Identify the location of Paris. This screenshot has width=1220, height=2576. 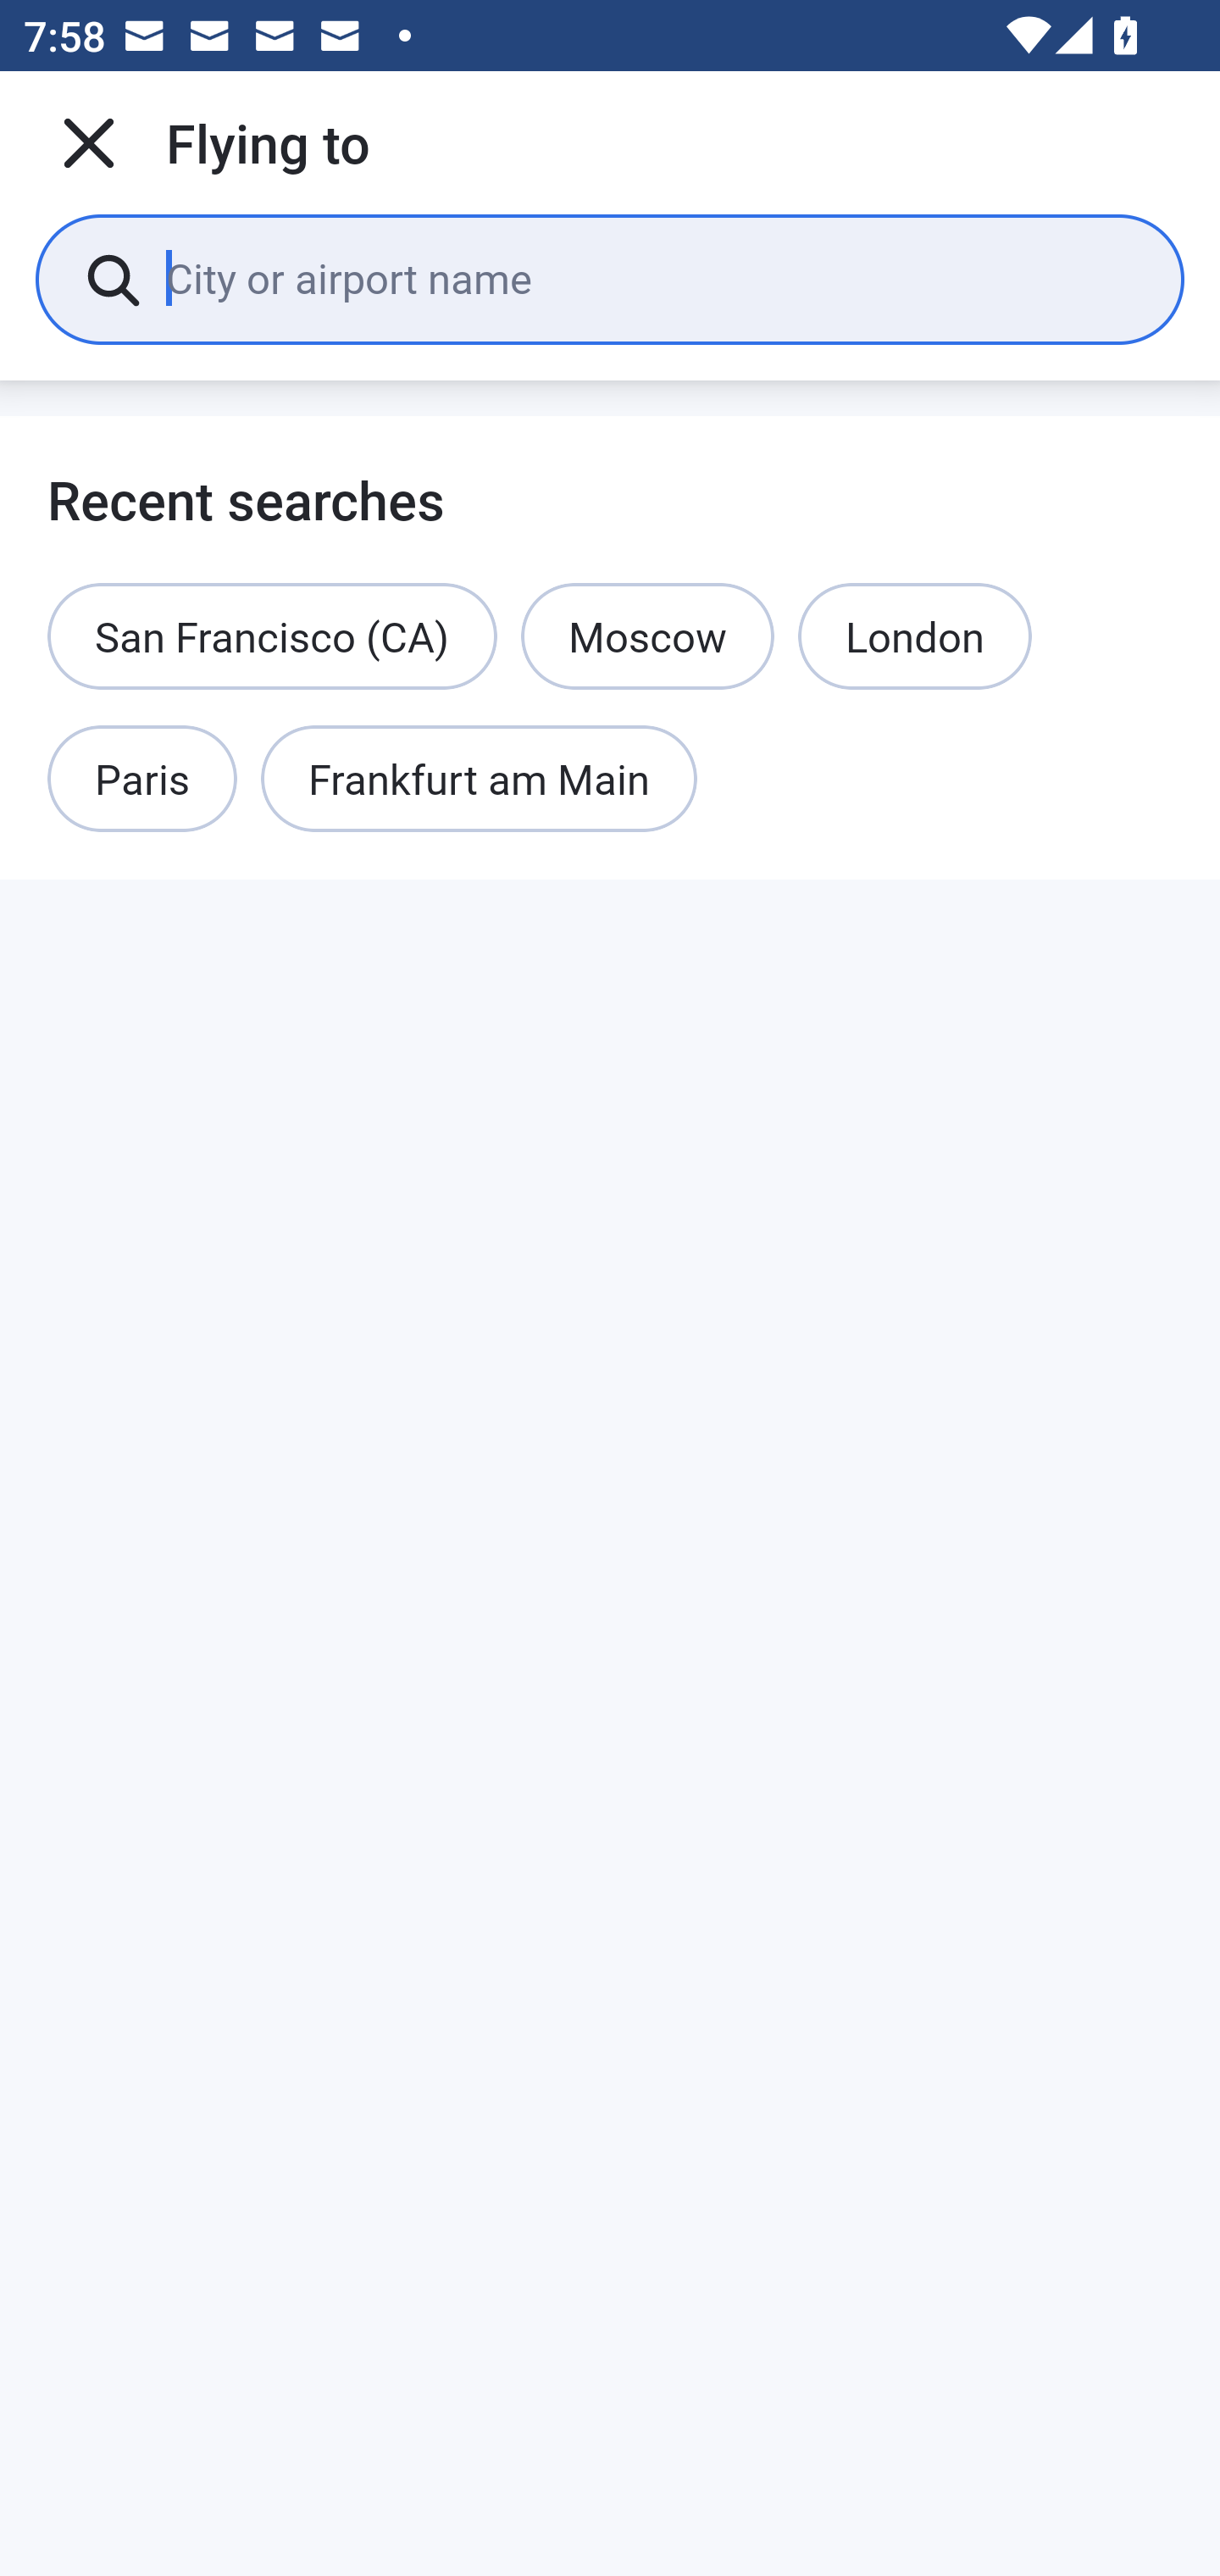
(142, 780).